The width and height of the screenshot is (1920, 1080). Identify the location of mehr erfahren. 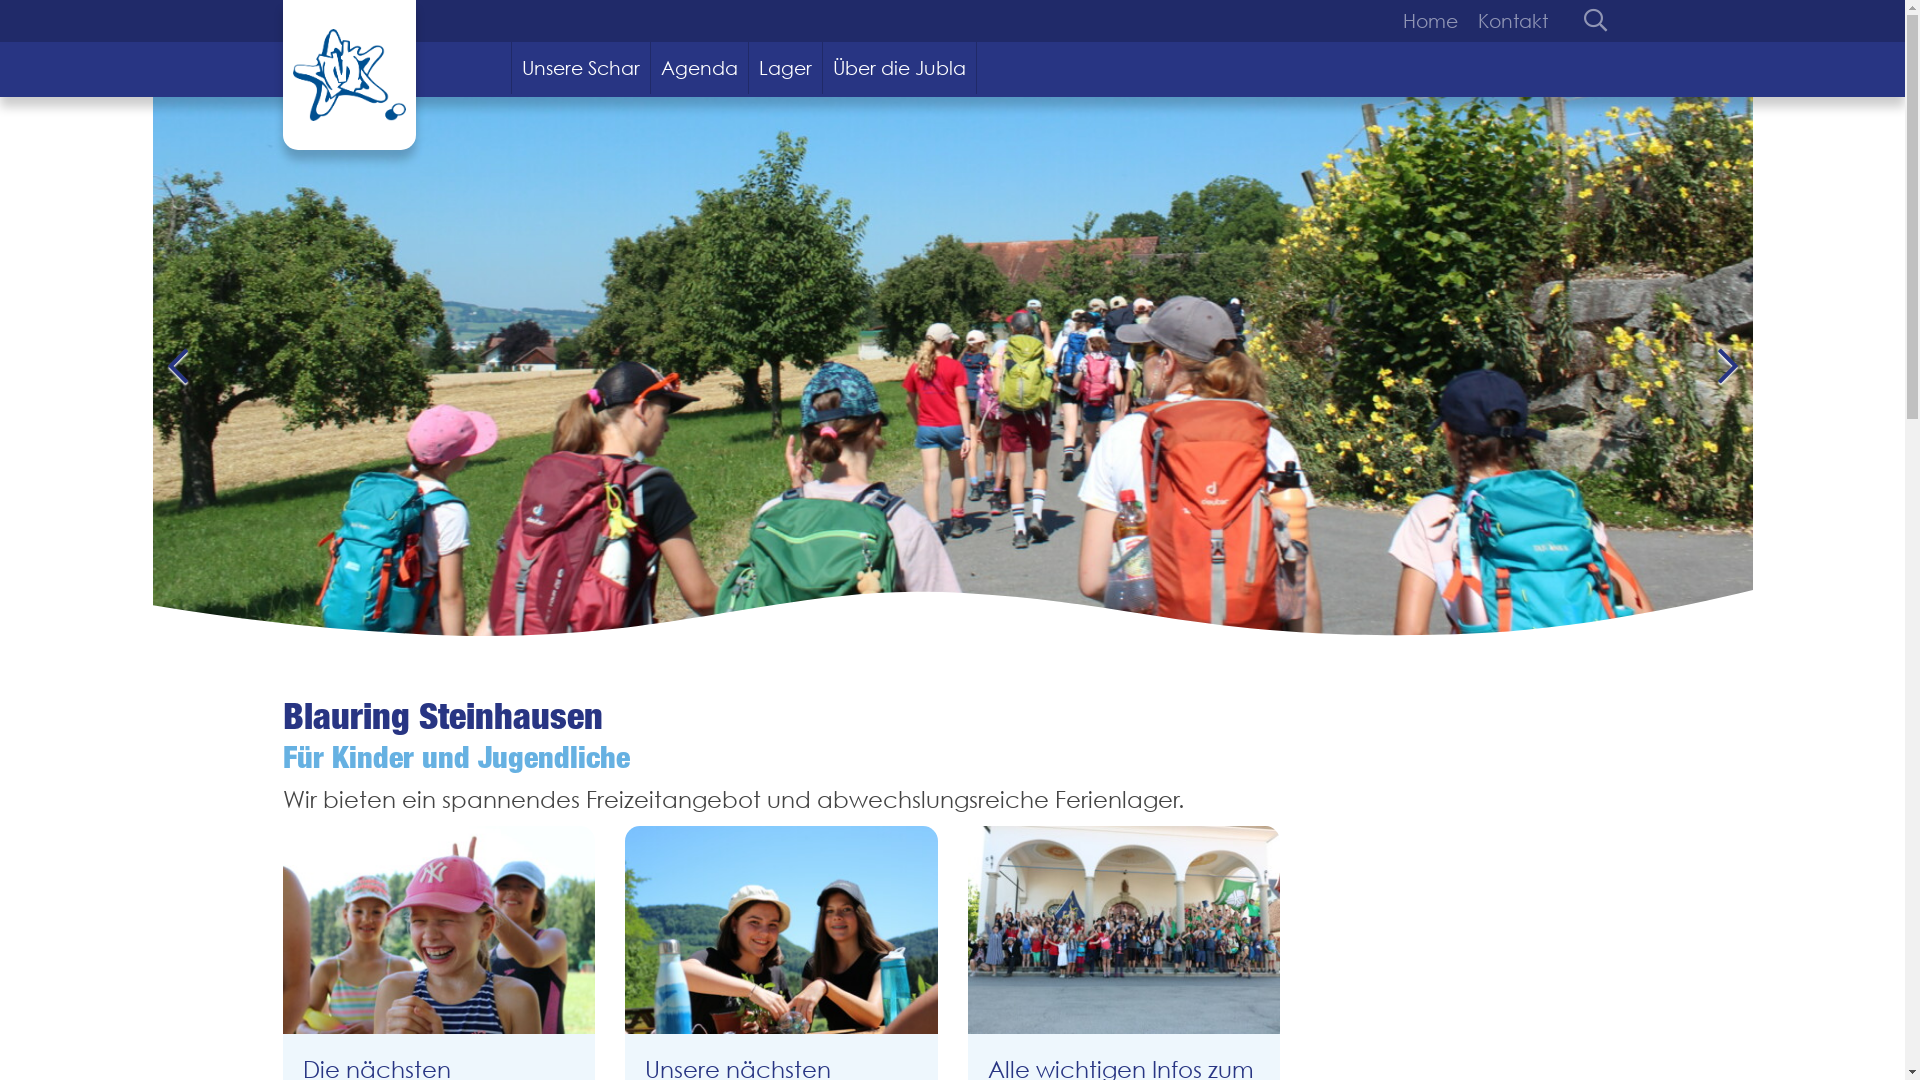
(1124, 930).